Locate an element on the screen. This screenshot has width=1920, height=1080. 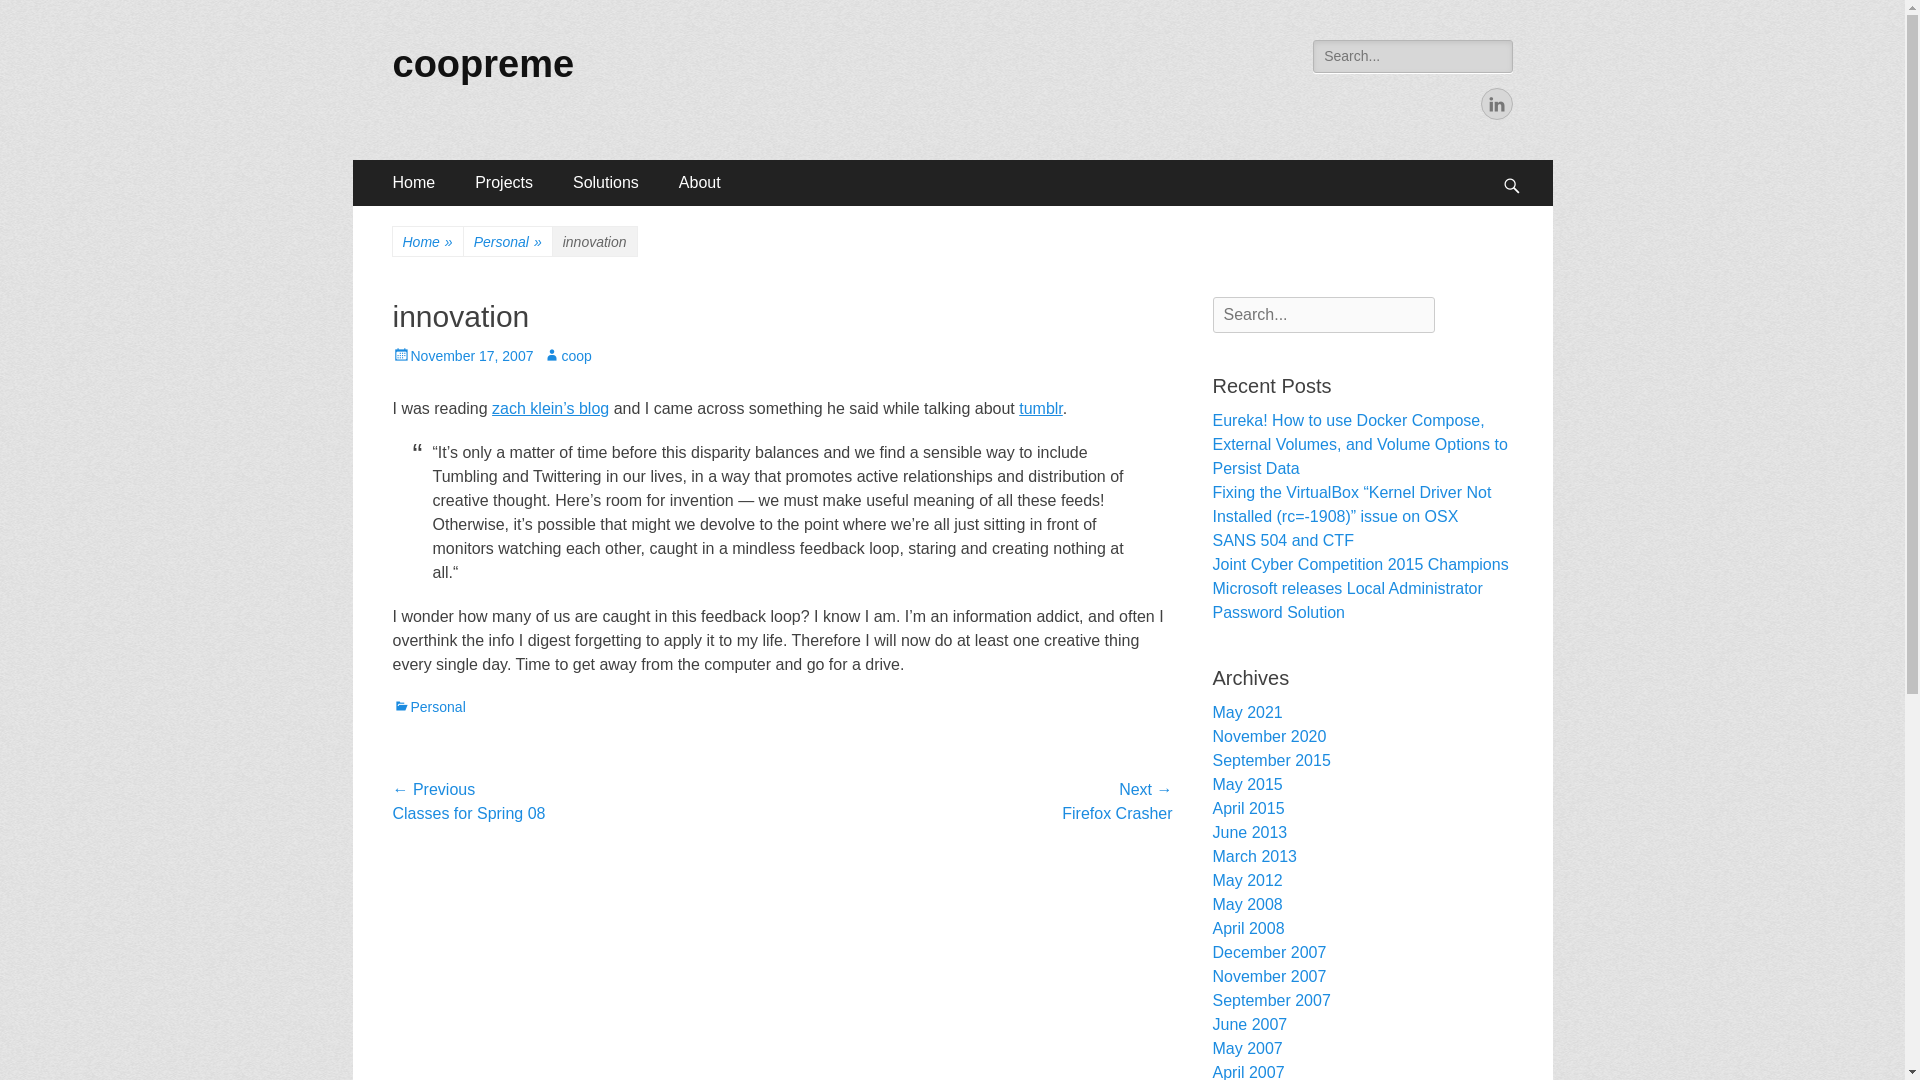
September 2007 is located at coordinates (1270, 1000).